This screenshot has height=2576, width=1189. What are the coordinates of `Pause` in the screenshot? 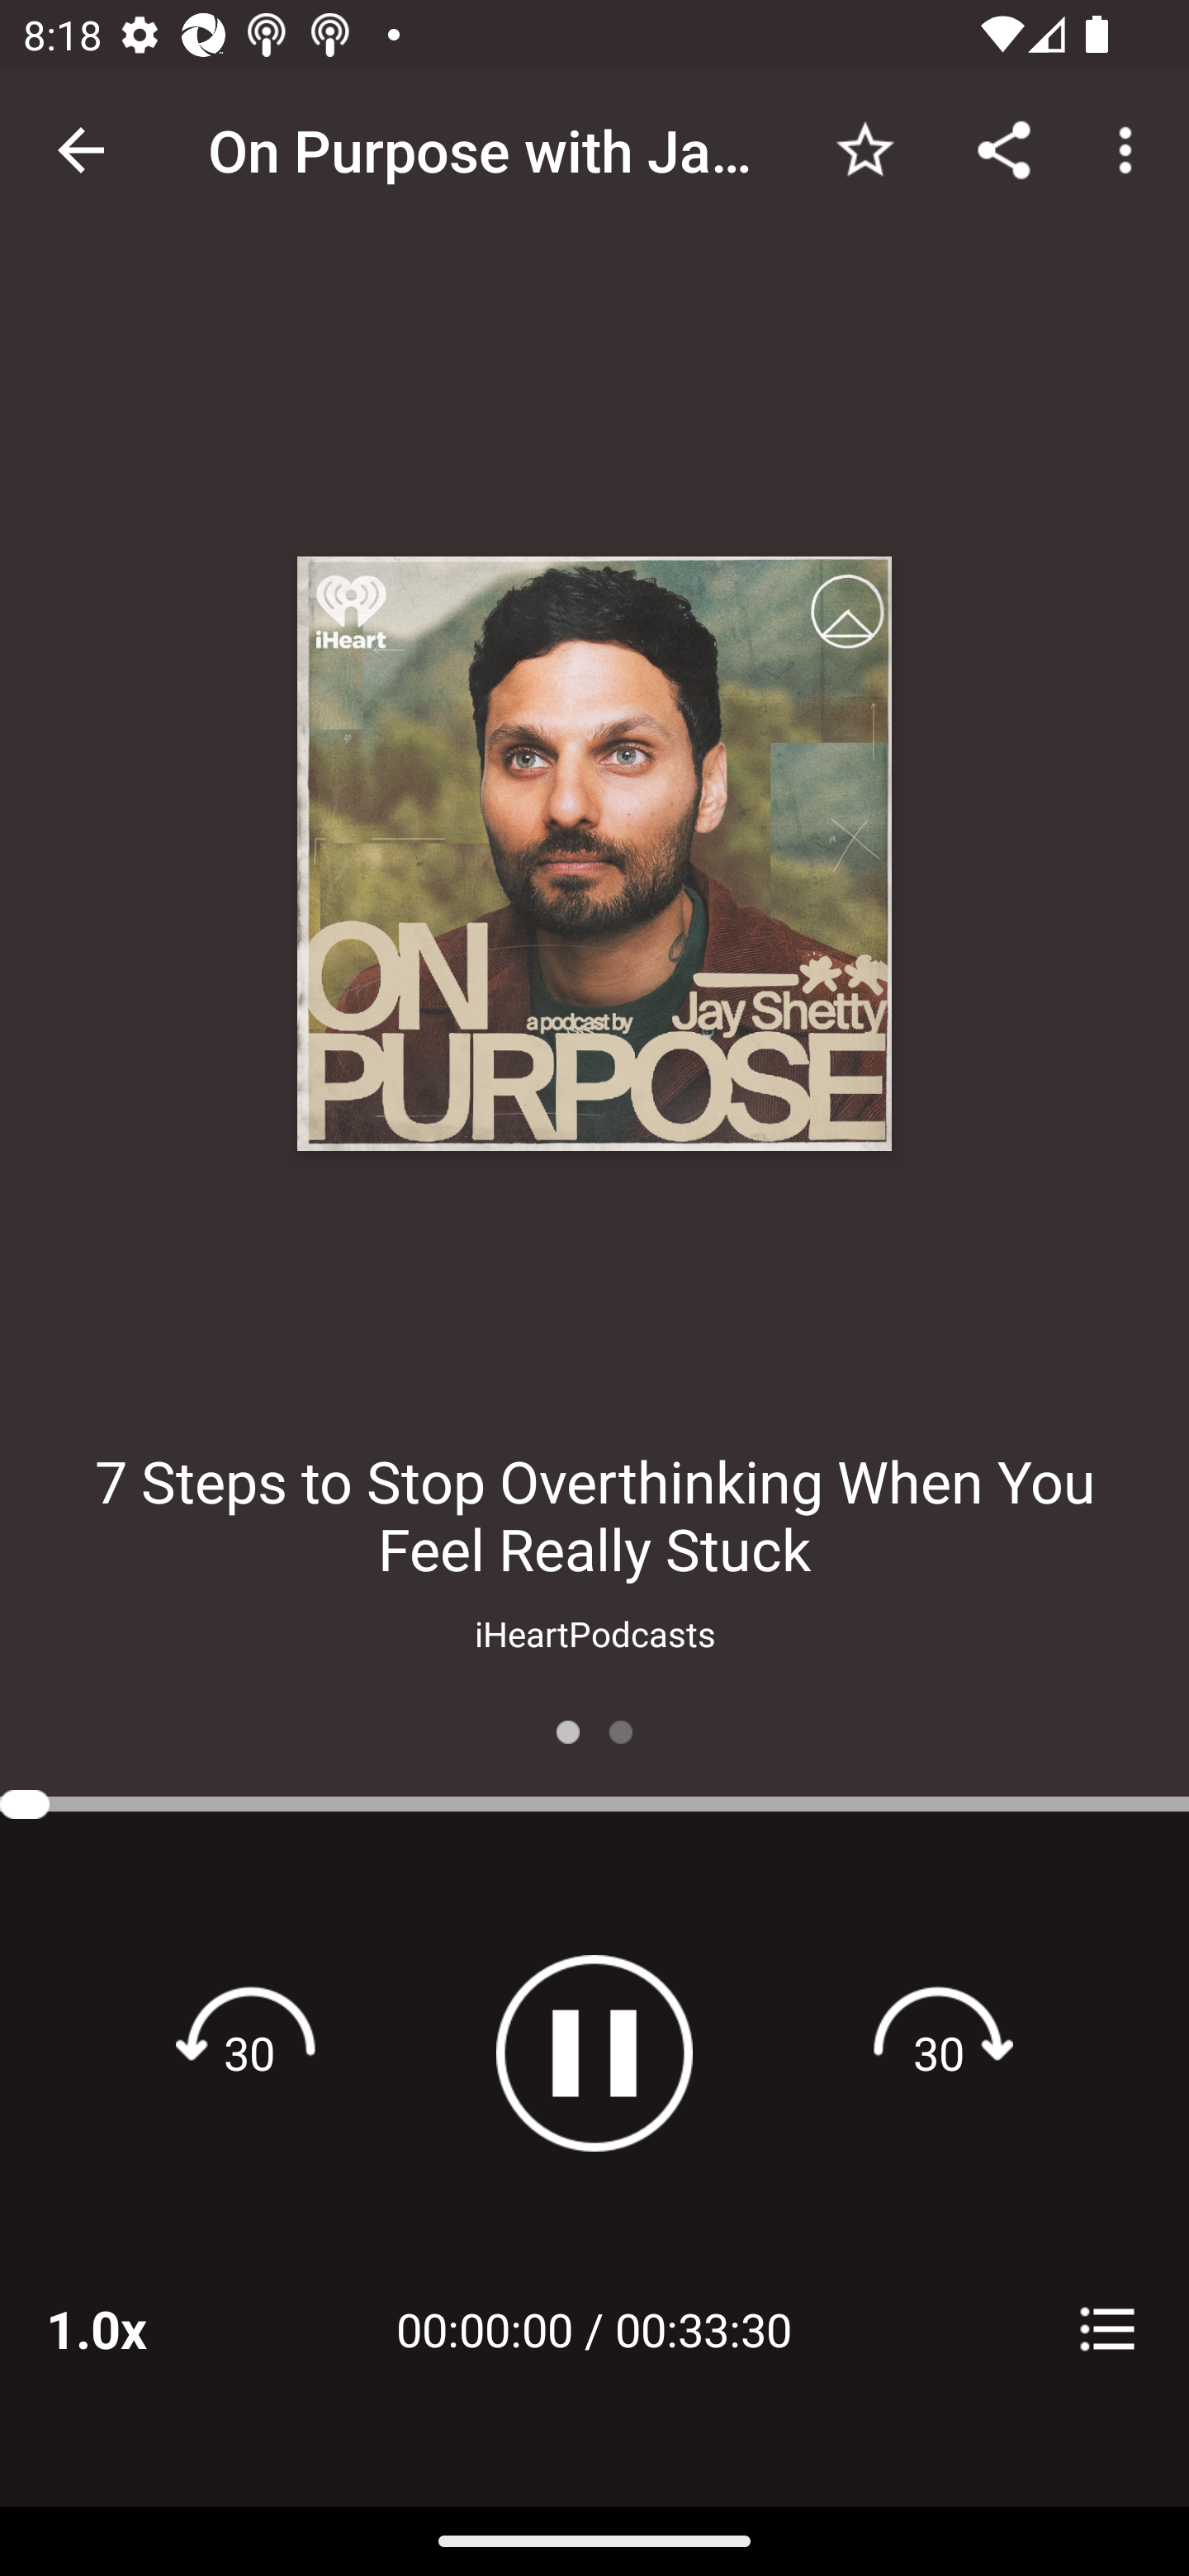 It's located at (594, 2053).